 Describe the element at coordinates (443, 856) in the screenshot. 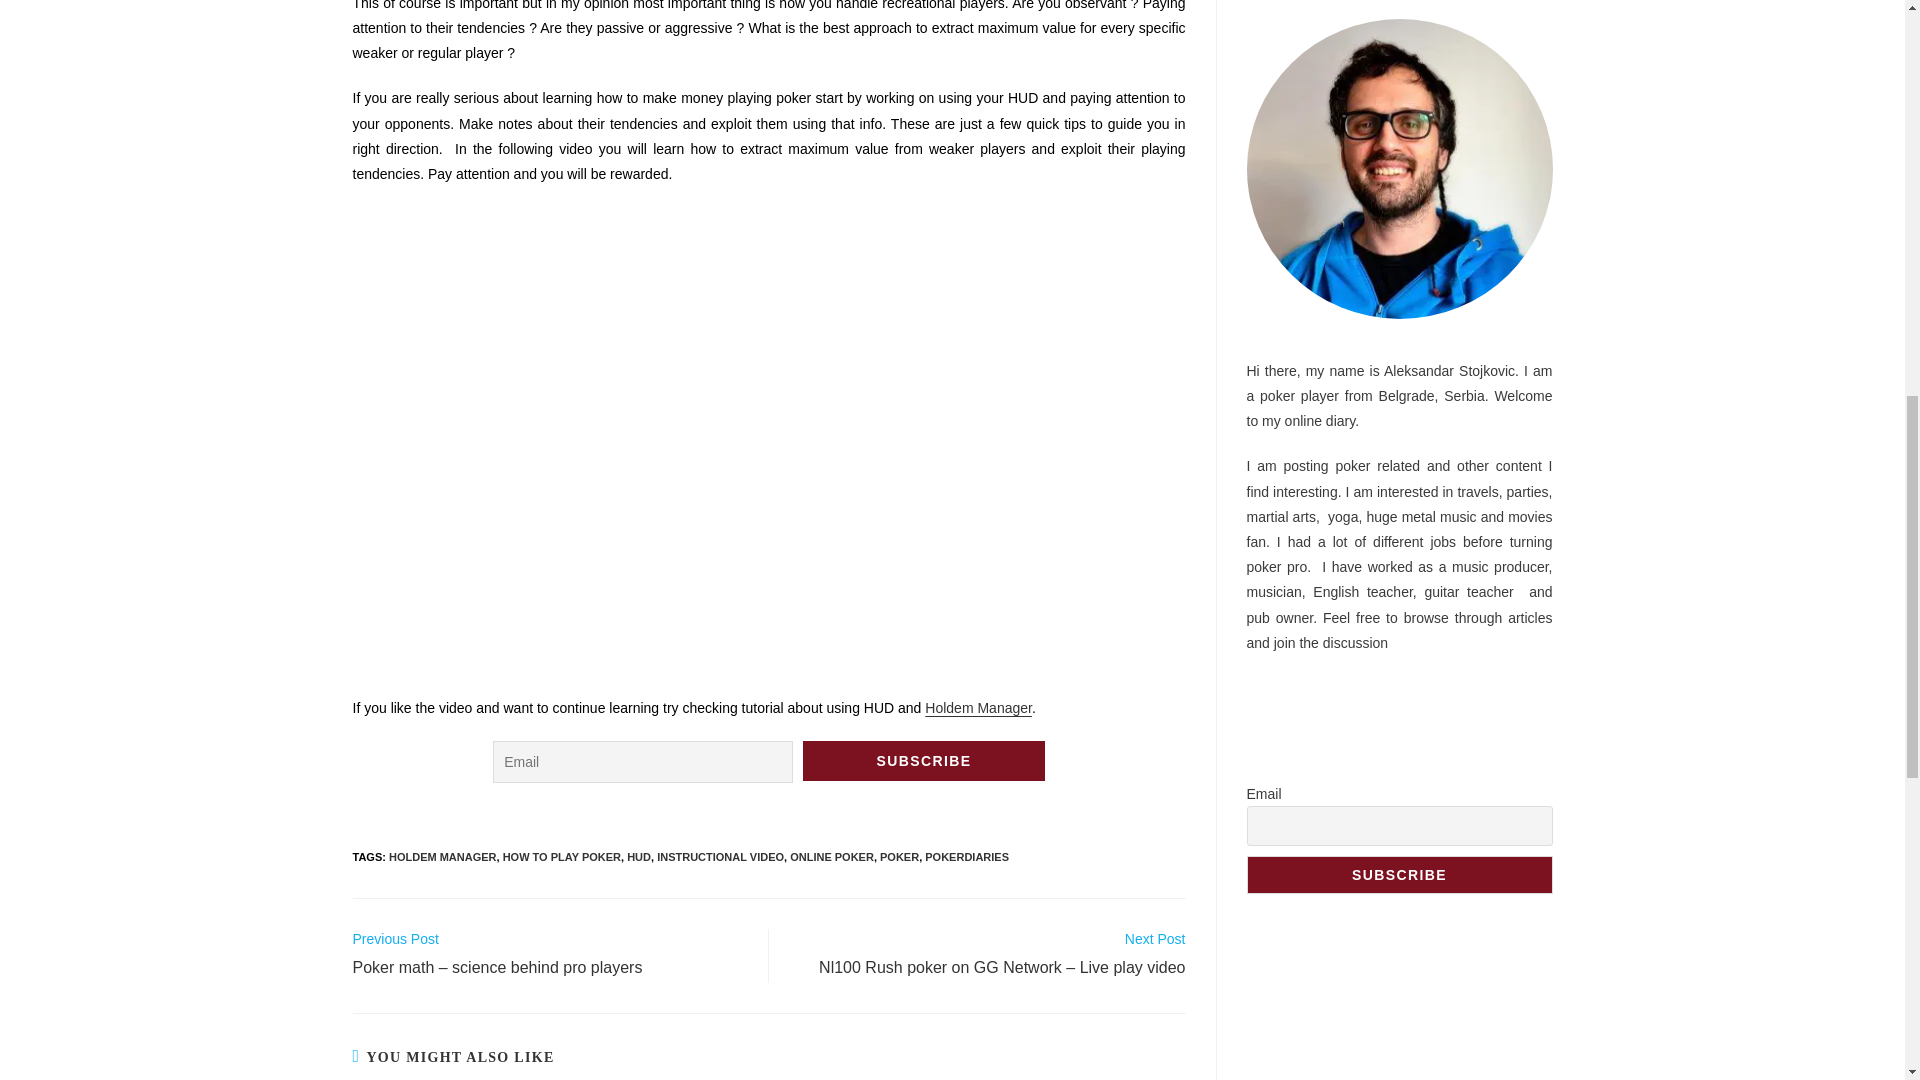

I see `HOLDEM MANAGER` at that location.